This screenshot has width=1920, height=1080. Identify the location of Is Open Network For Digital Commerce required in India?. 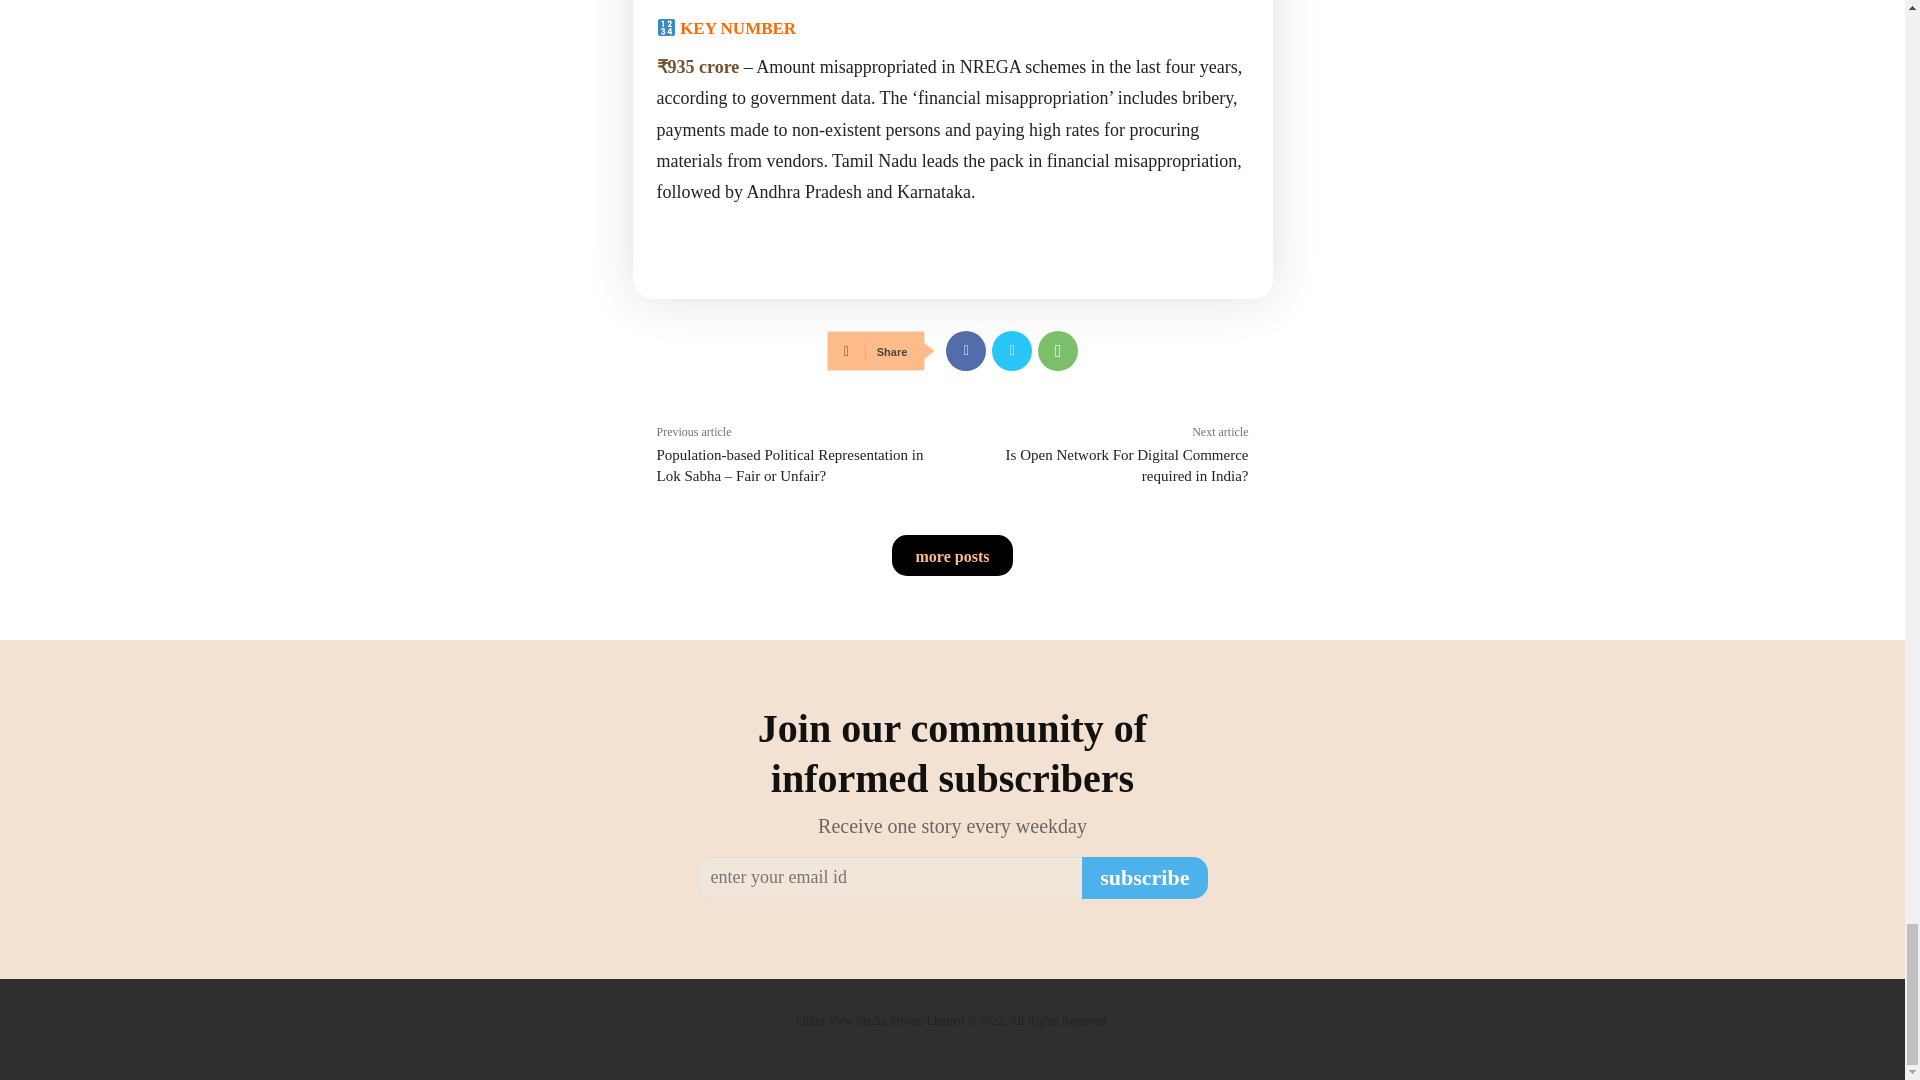
(1128, 465).